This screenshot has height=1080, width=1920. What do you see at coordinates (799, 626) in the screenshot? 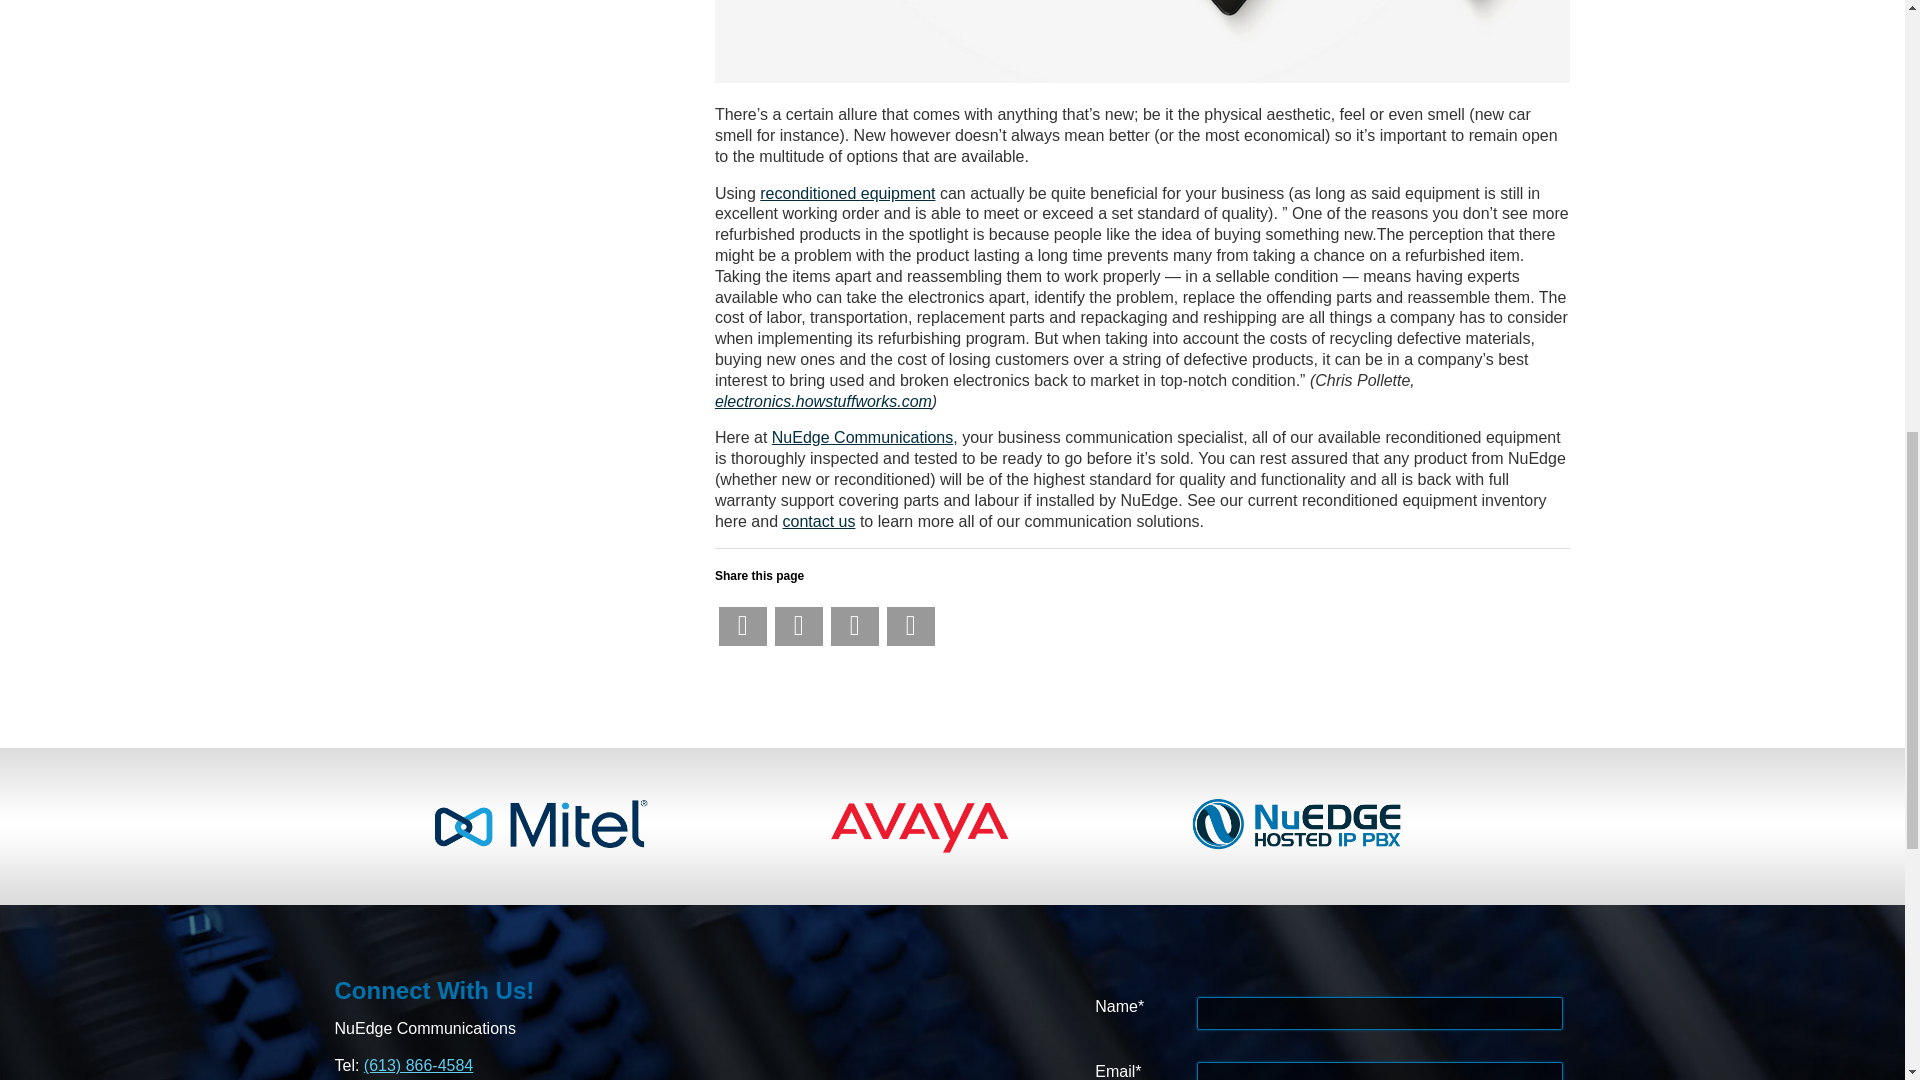
I see `Share this article on Twitter` at bounding box center [799, 626].